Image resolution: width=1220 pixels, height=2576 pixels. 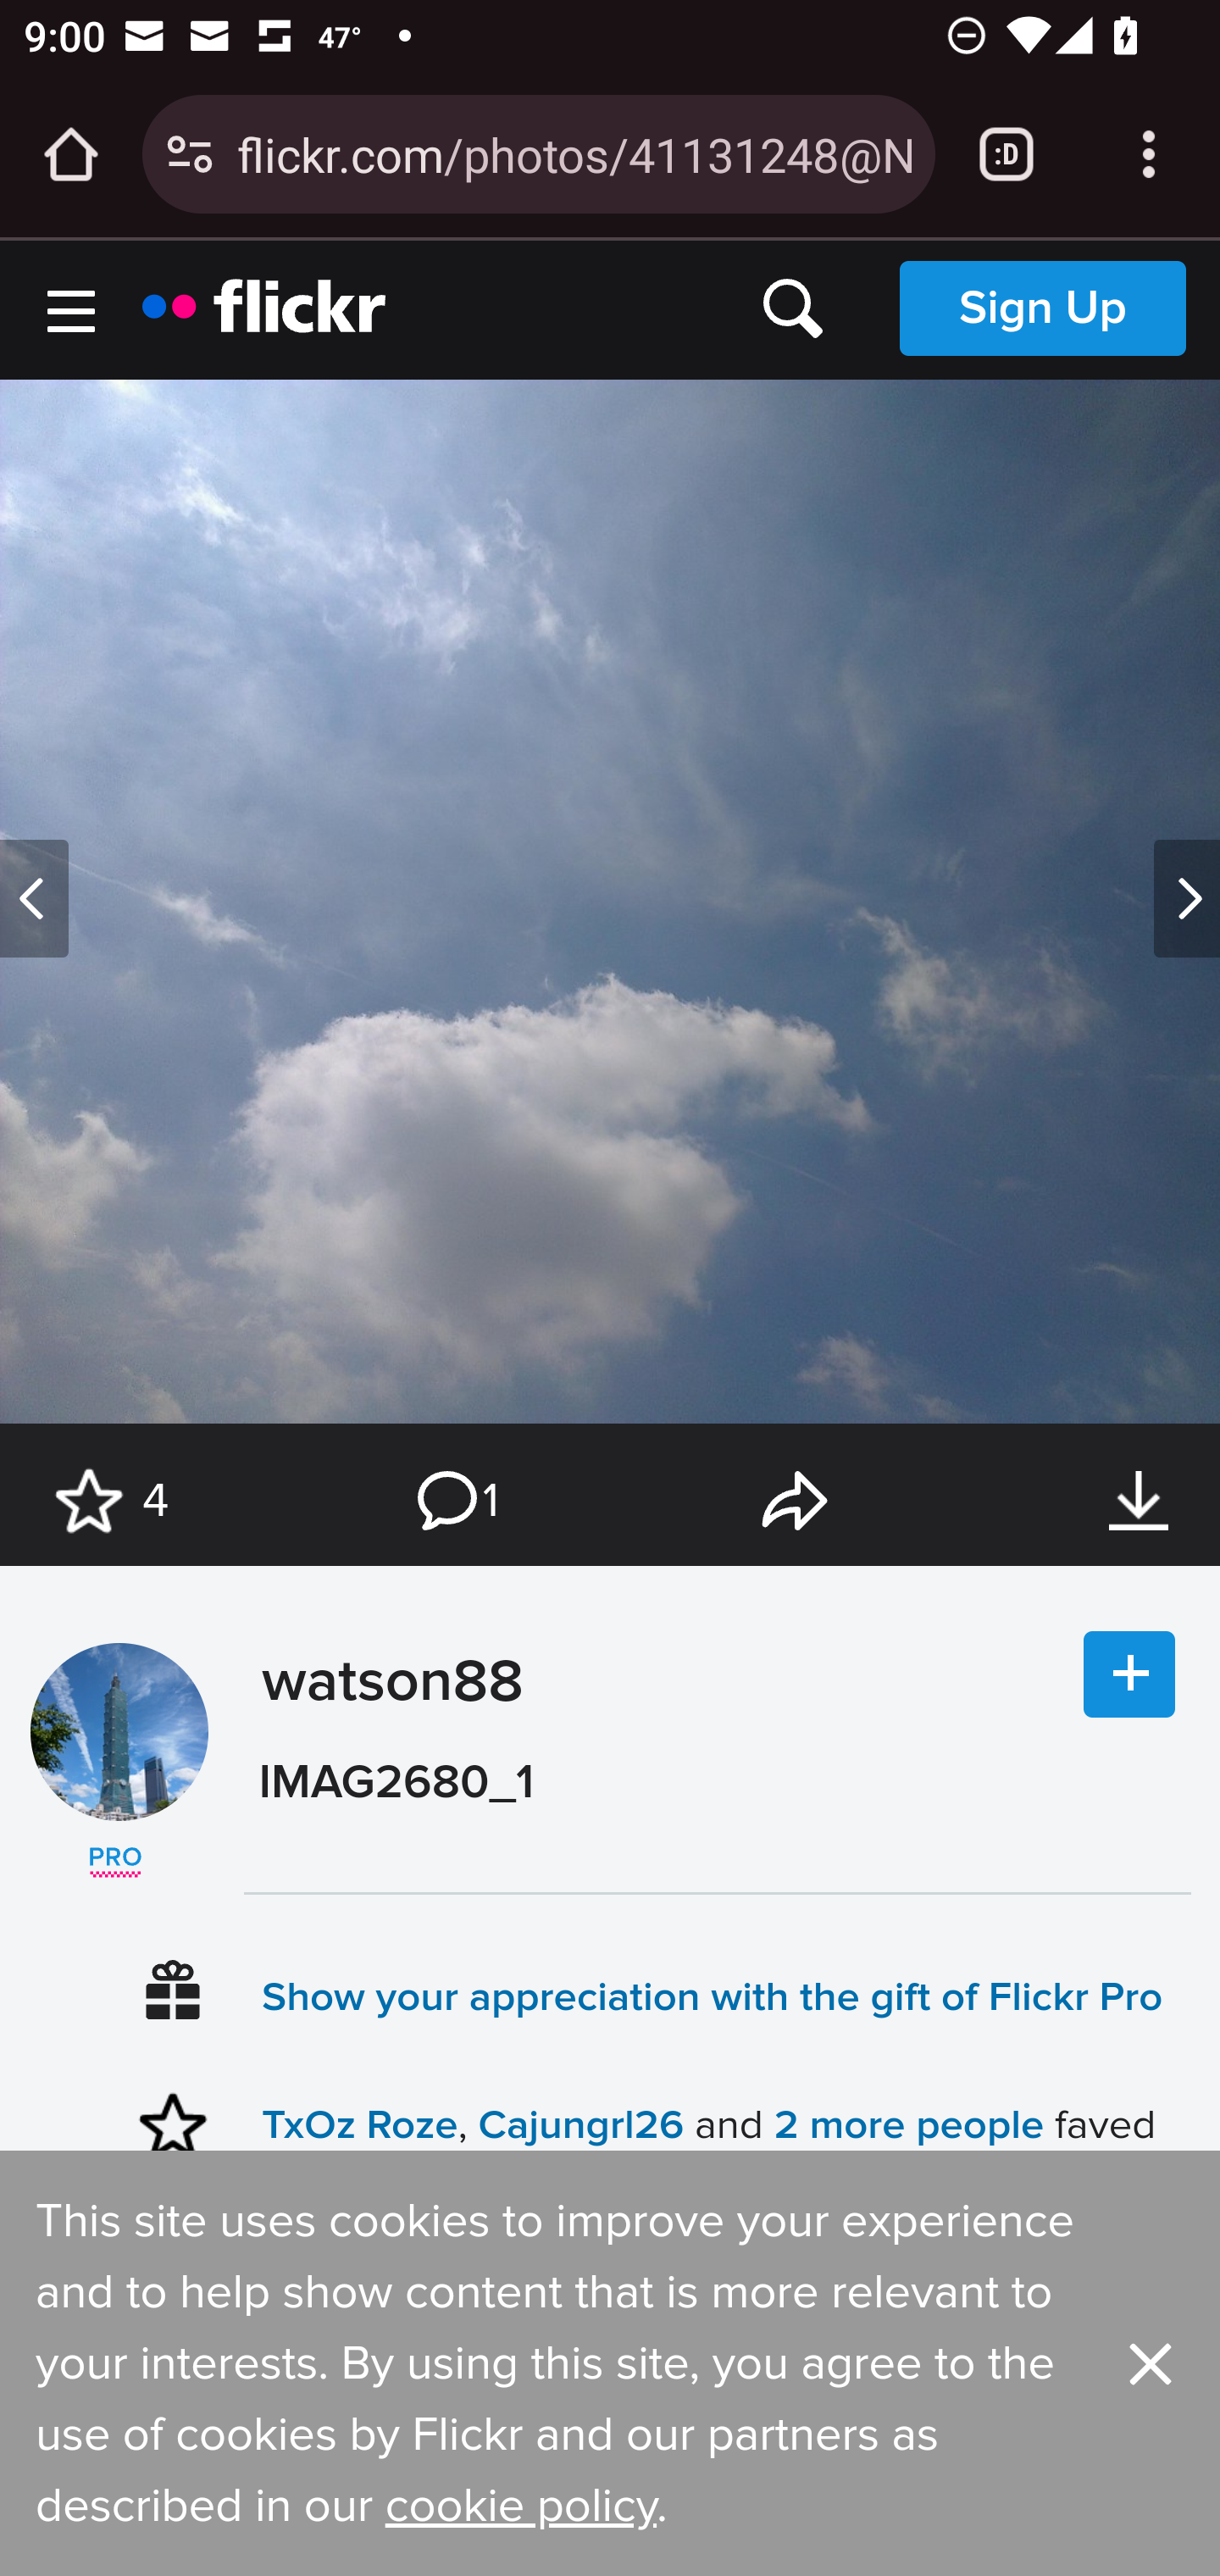 I want to click on Connection is secure, so click(x=190, y=154).